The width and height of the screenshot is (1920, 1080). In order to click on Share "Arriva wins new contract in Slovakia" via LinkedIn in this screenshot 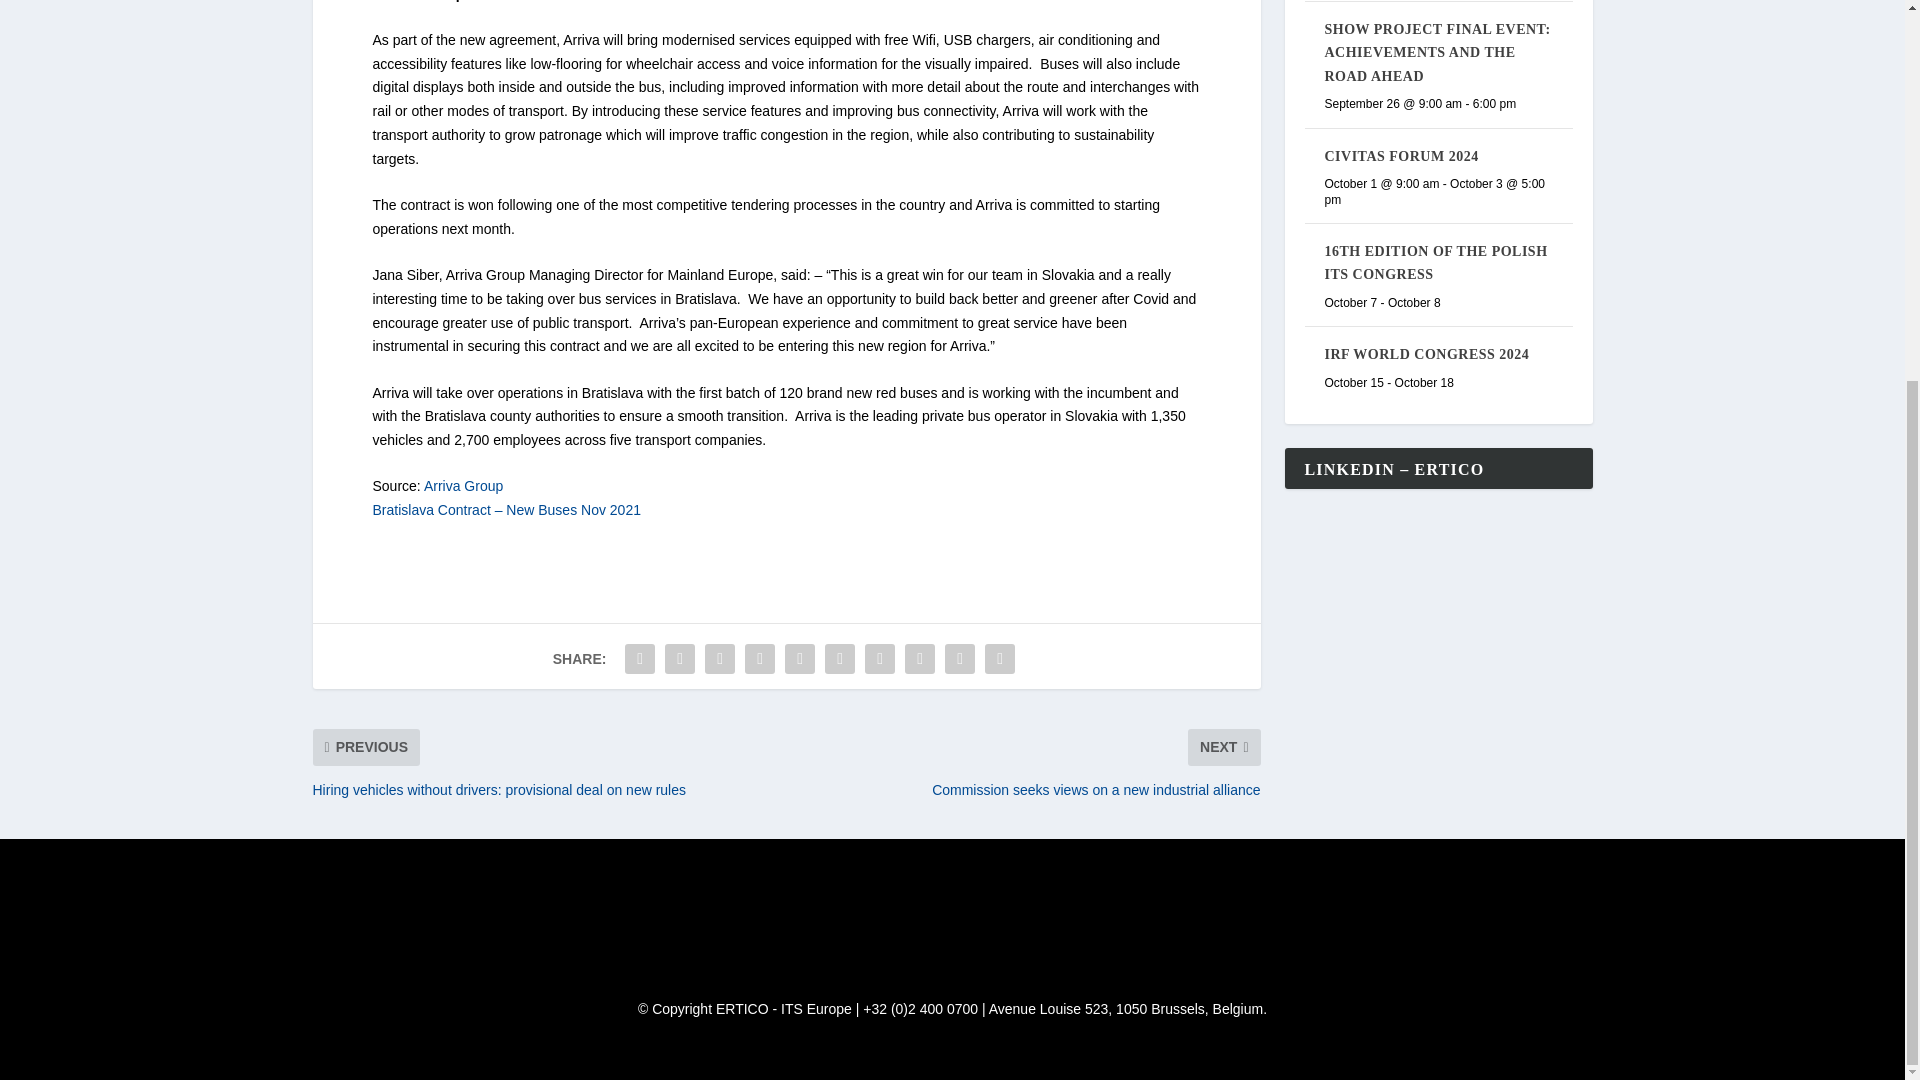, I will do `click(840, 659)`.